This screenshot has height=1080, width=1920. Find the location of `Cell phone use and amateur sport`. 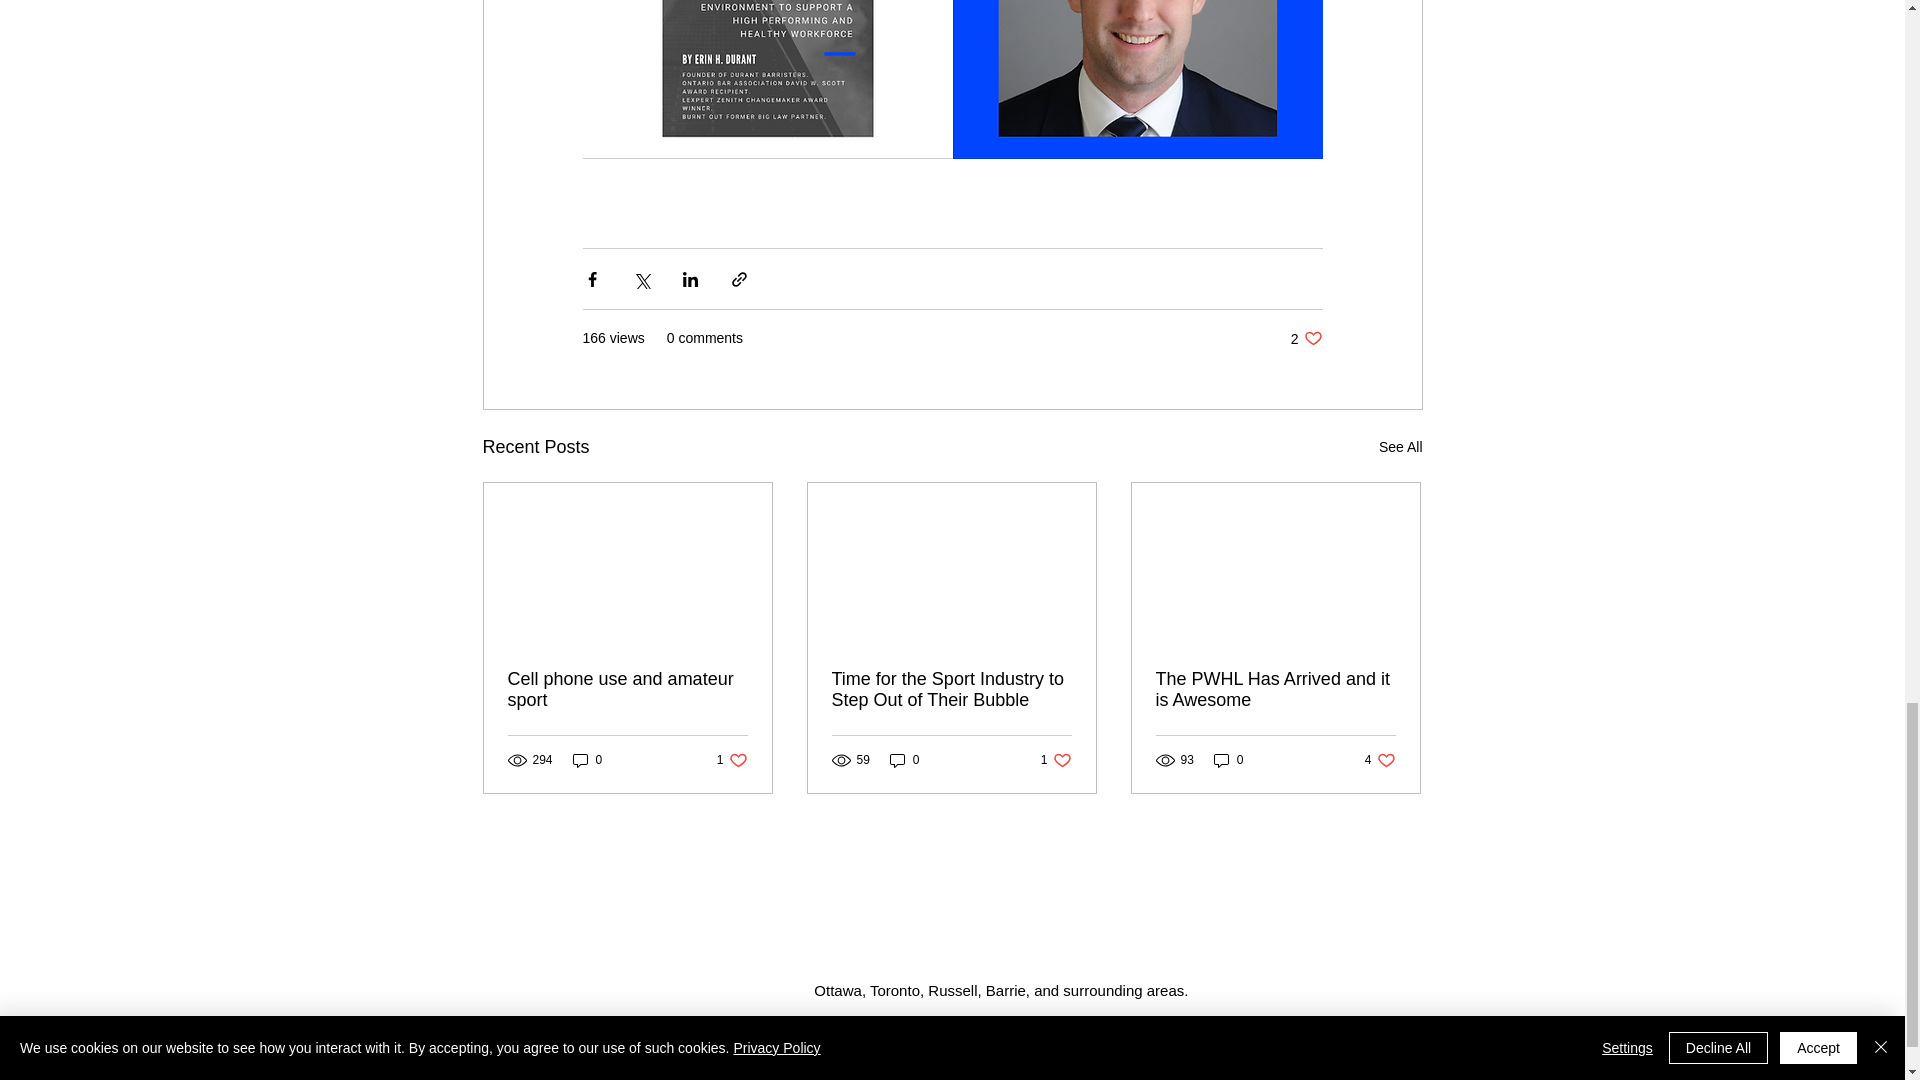

Cell phone use and amateur sport is located at coordinates (587, 758).